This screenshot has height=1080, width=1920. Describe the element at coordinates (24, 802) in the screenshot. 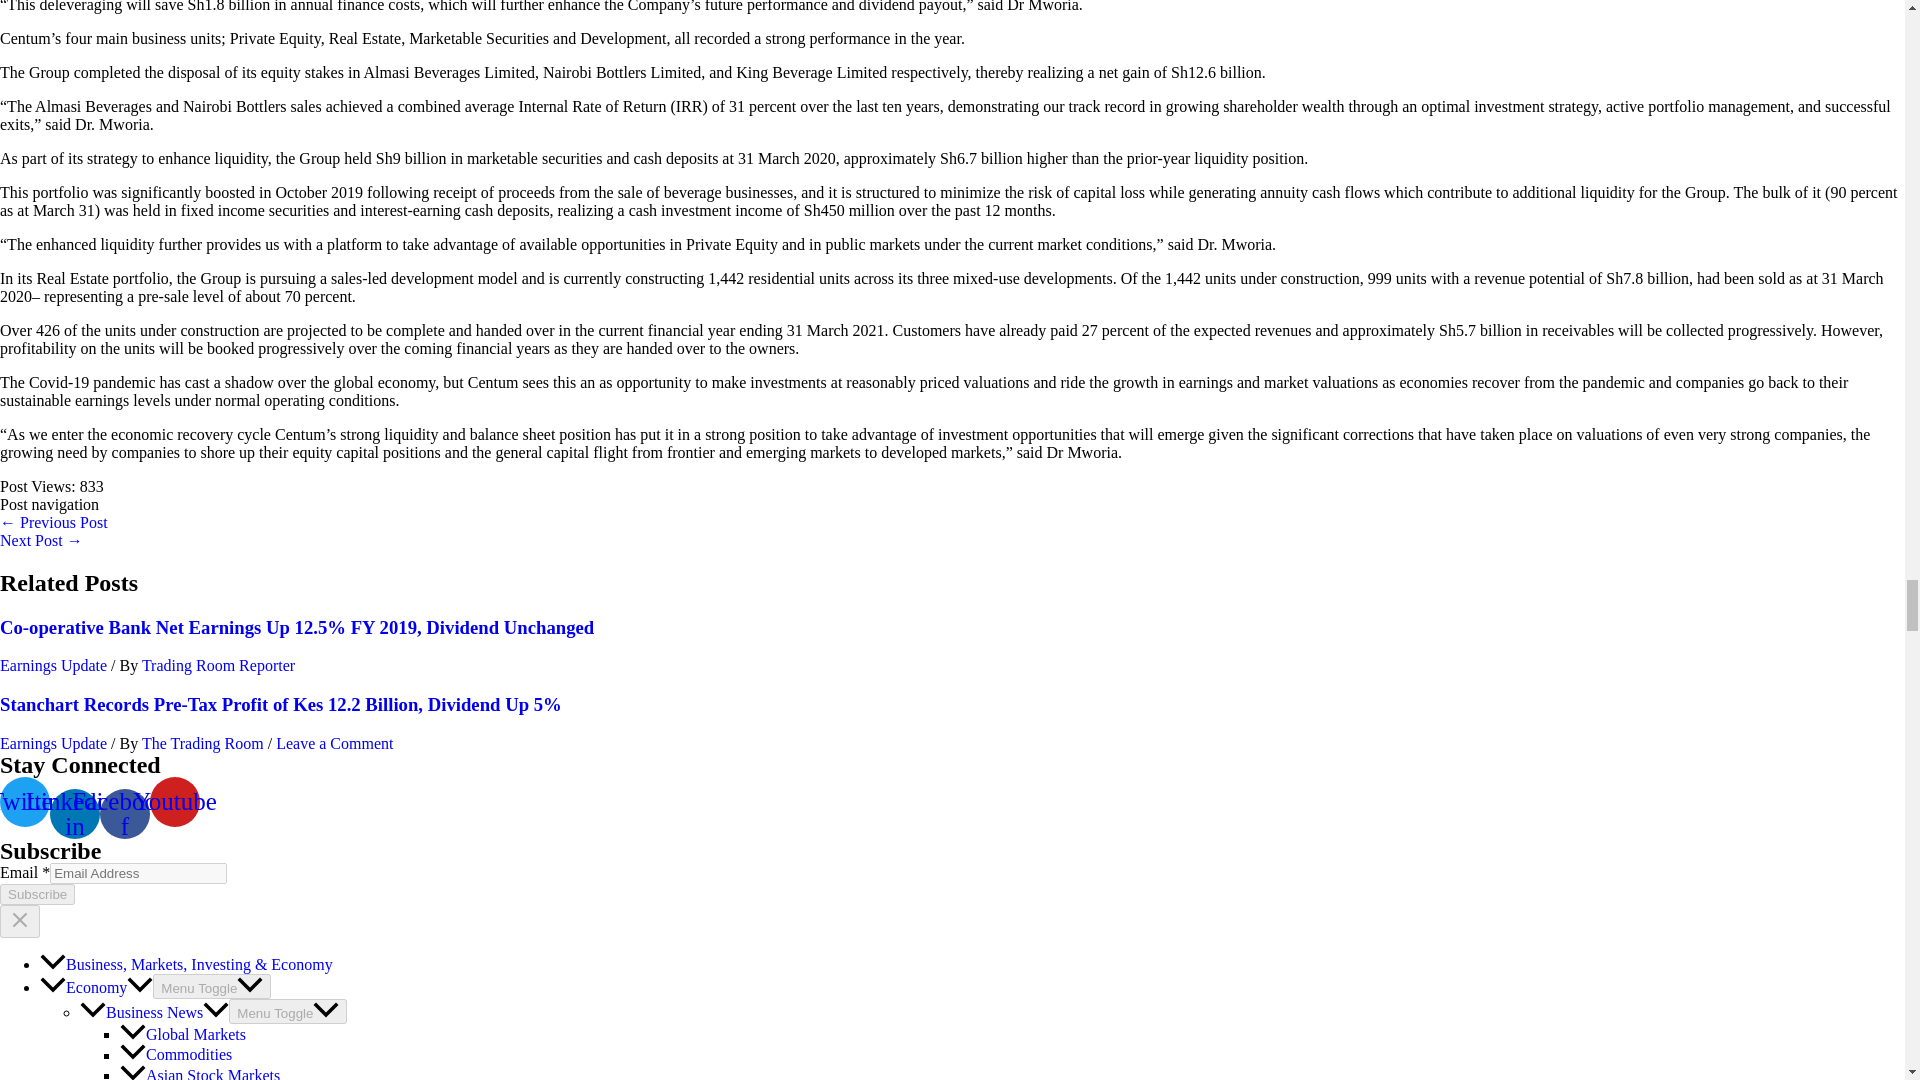

I see `Twitter` at that location.